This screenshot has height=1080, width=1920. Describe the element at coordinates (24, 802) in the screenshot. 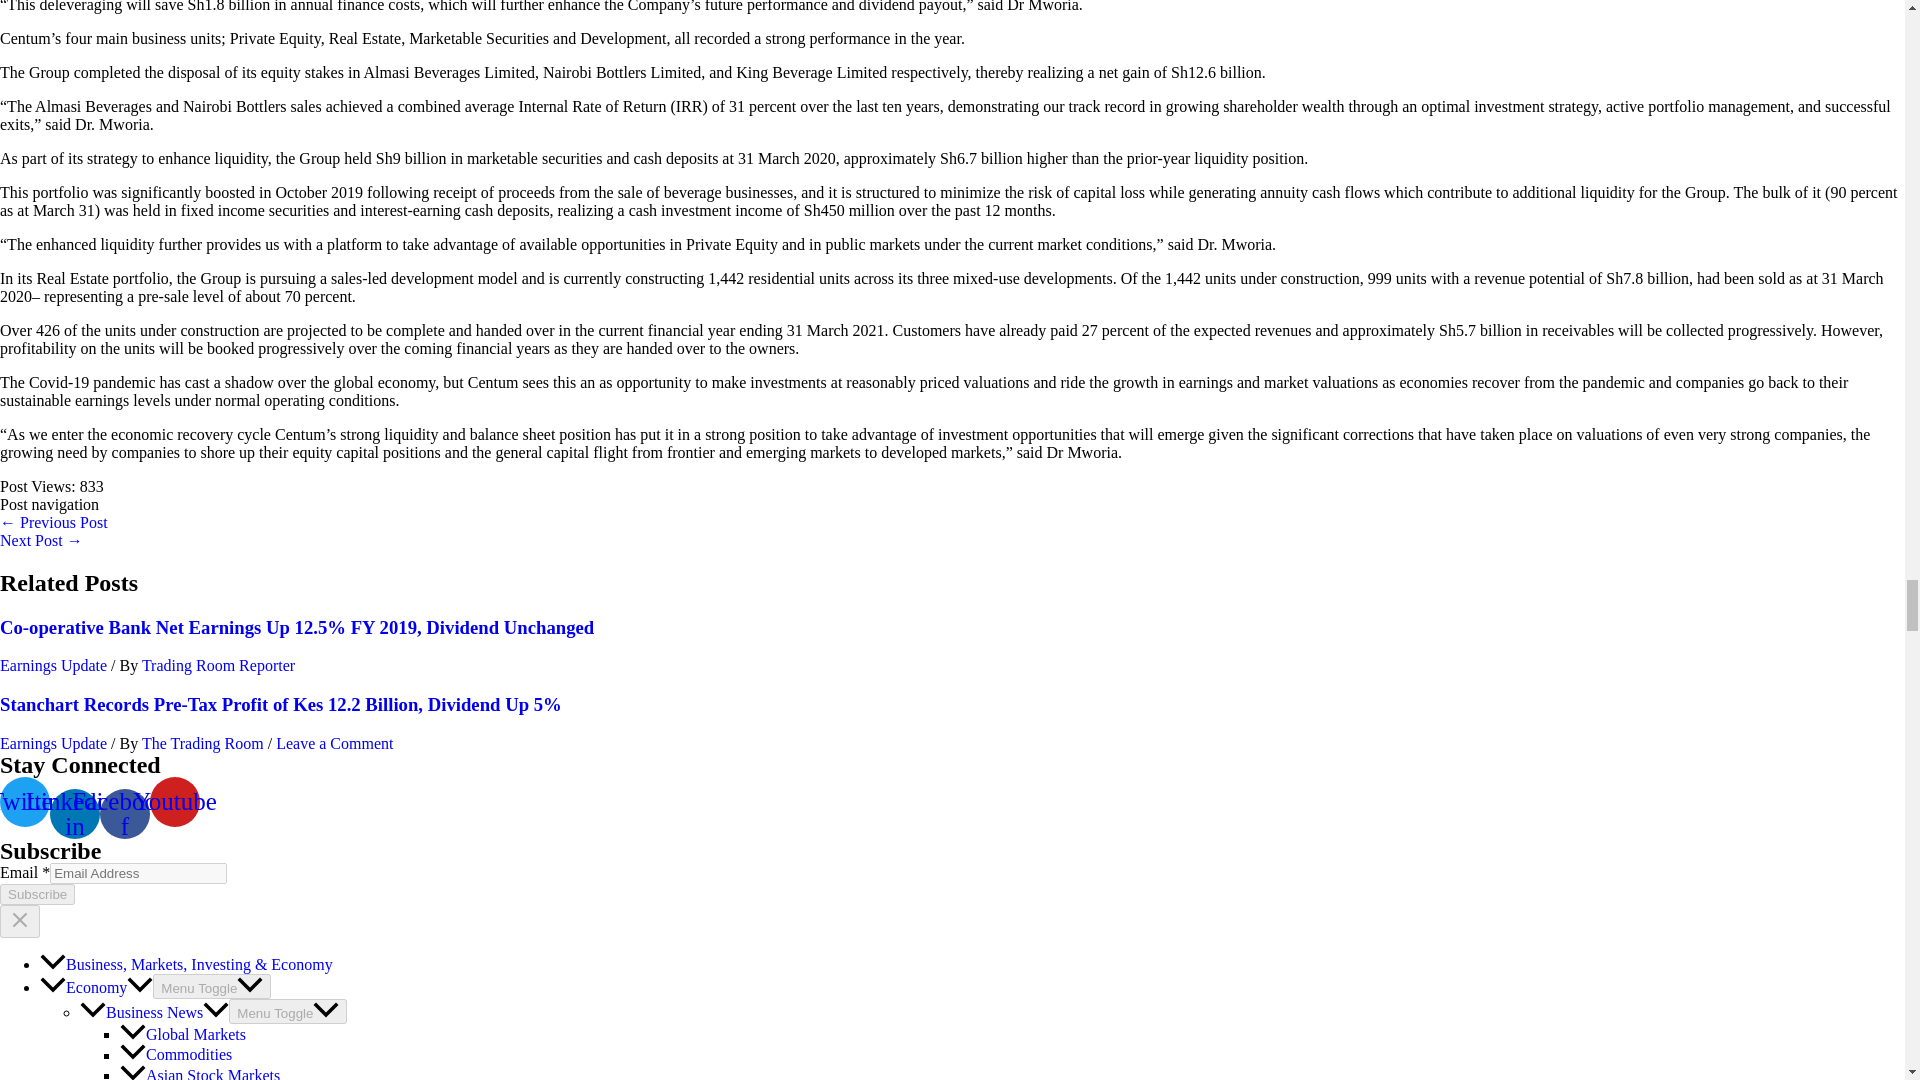

I see `Twitter` at that location.